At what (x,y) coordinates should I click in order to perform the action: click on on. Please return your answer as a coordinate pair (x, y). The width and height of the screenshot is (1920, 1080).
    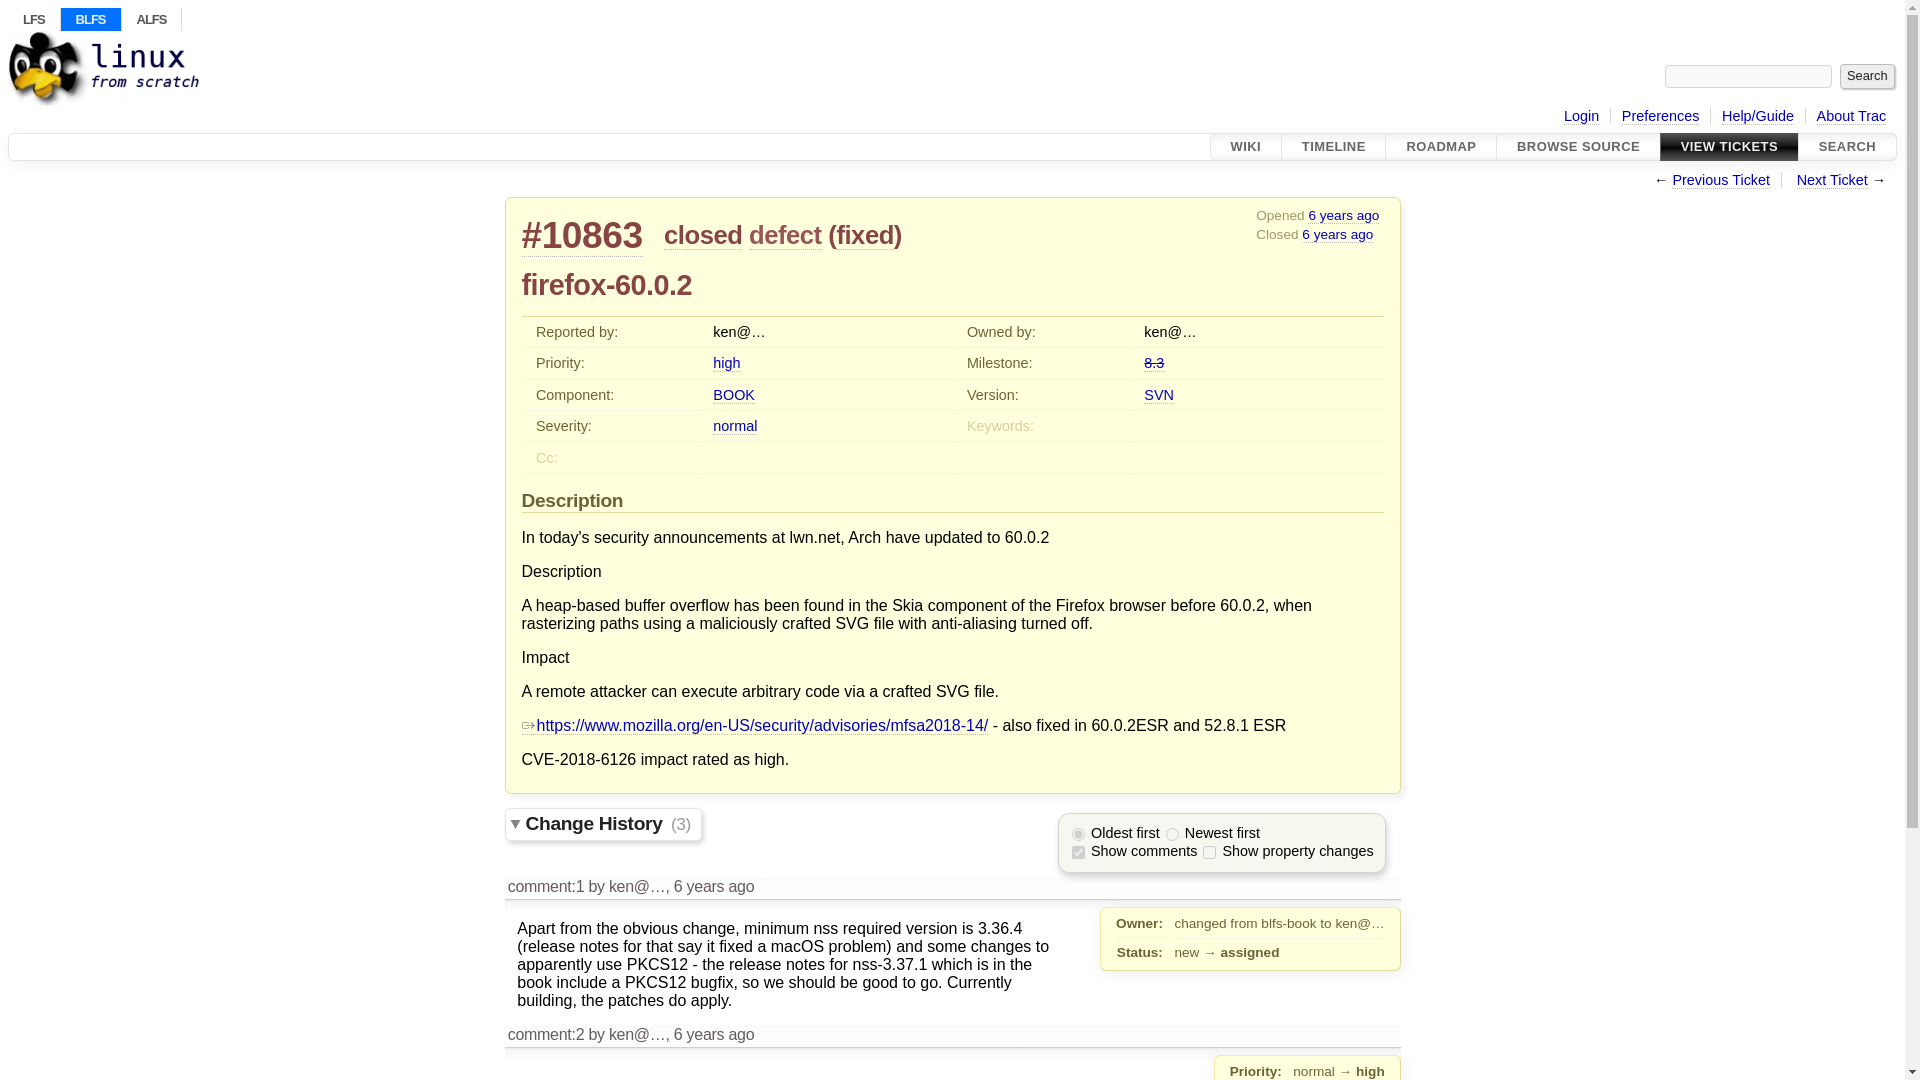
    Looking at the image, I should click on (1078, 852).